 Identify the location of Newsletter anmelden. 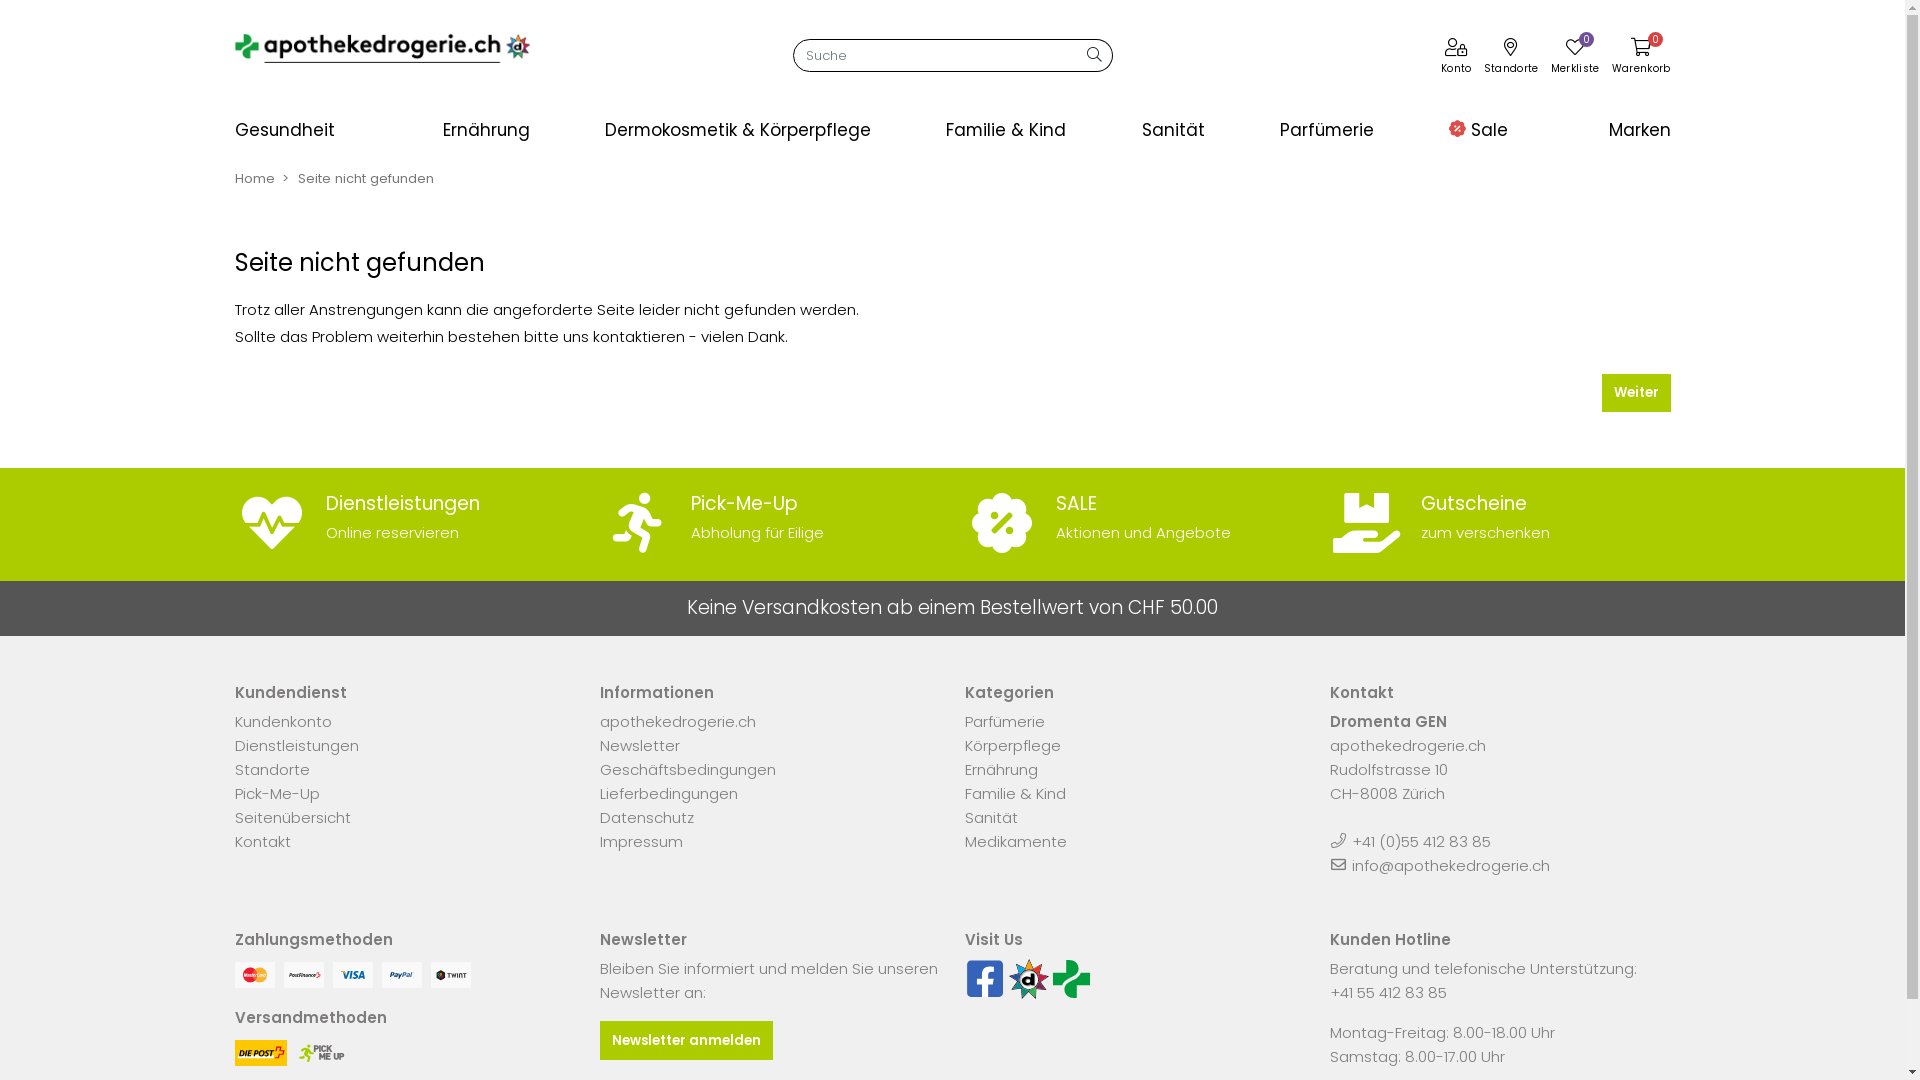
(686, 1040).